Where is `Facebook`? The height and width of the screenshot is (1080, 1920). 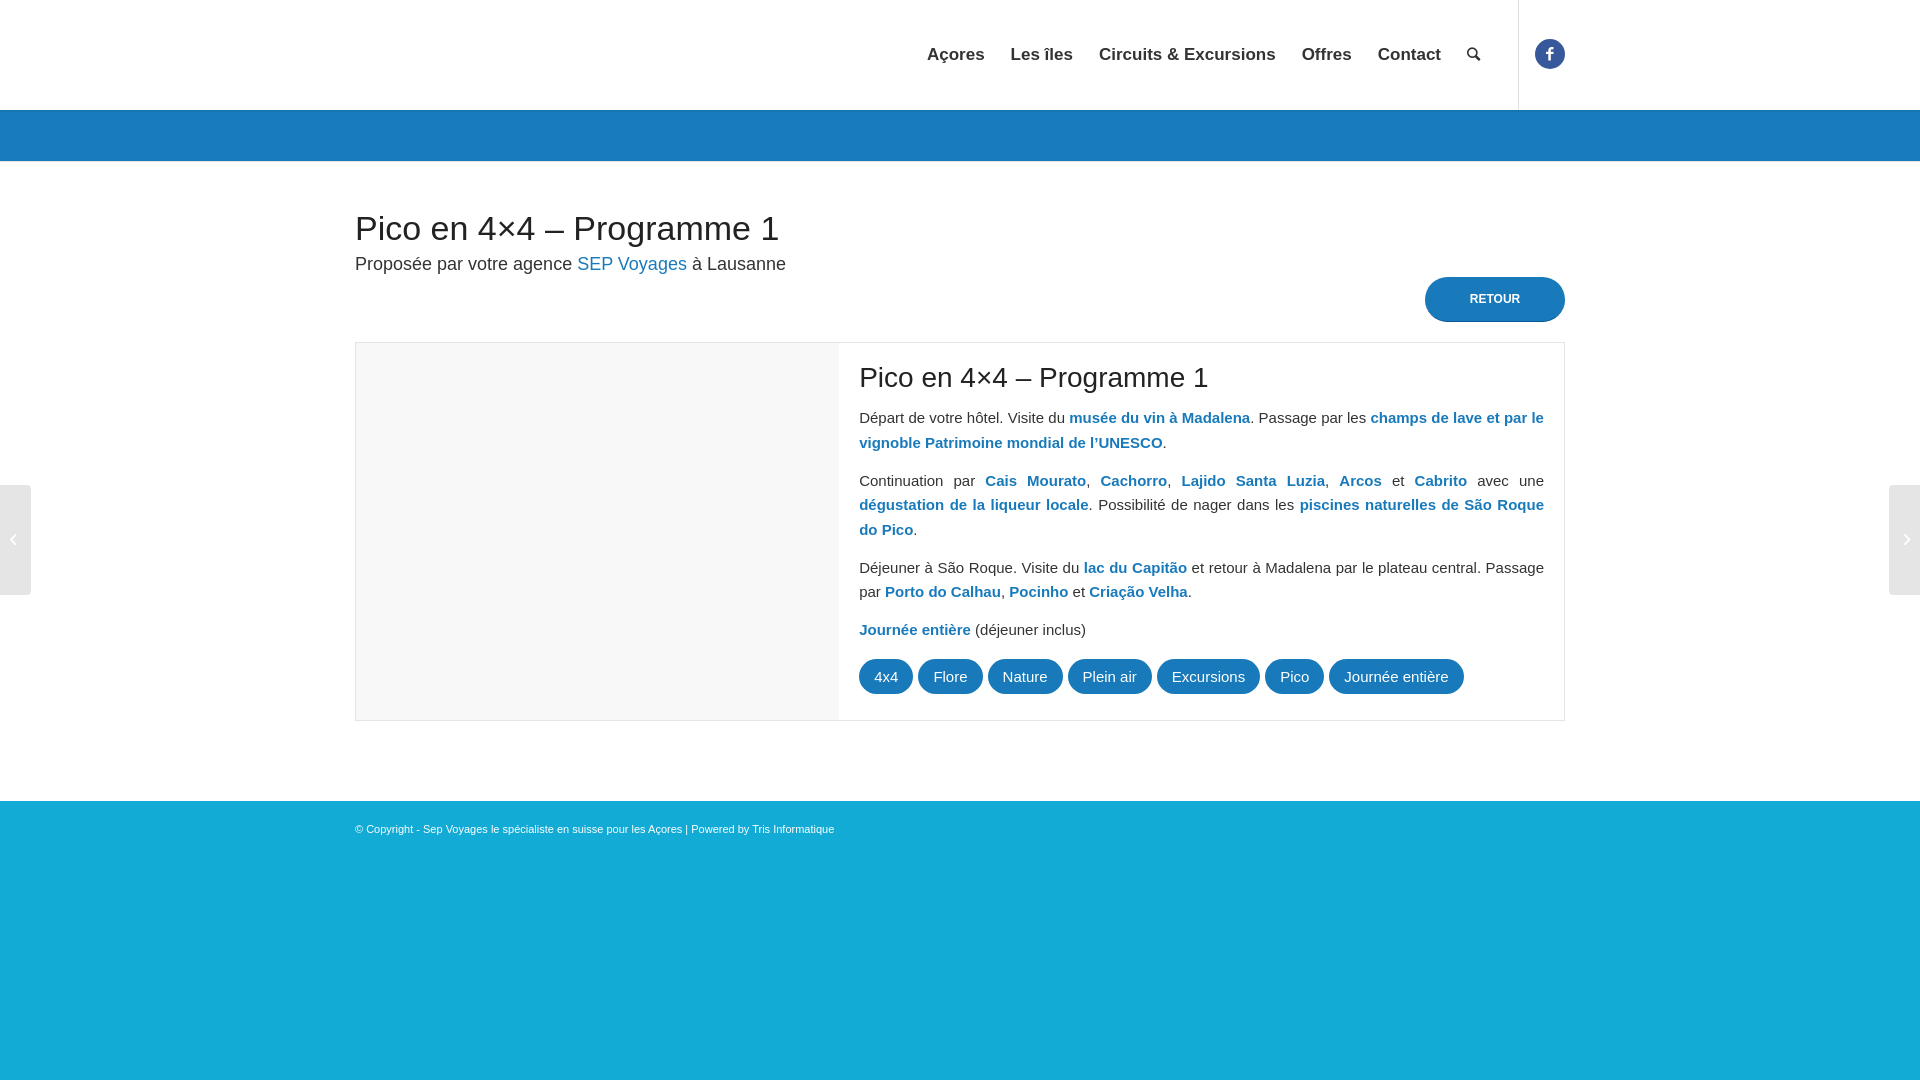
Facebook is located at coordinates (1550, 54).